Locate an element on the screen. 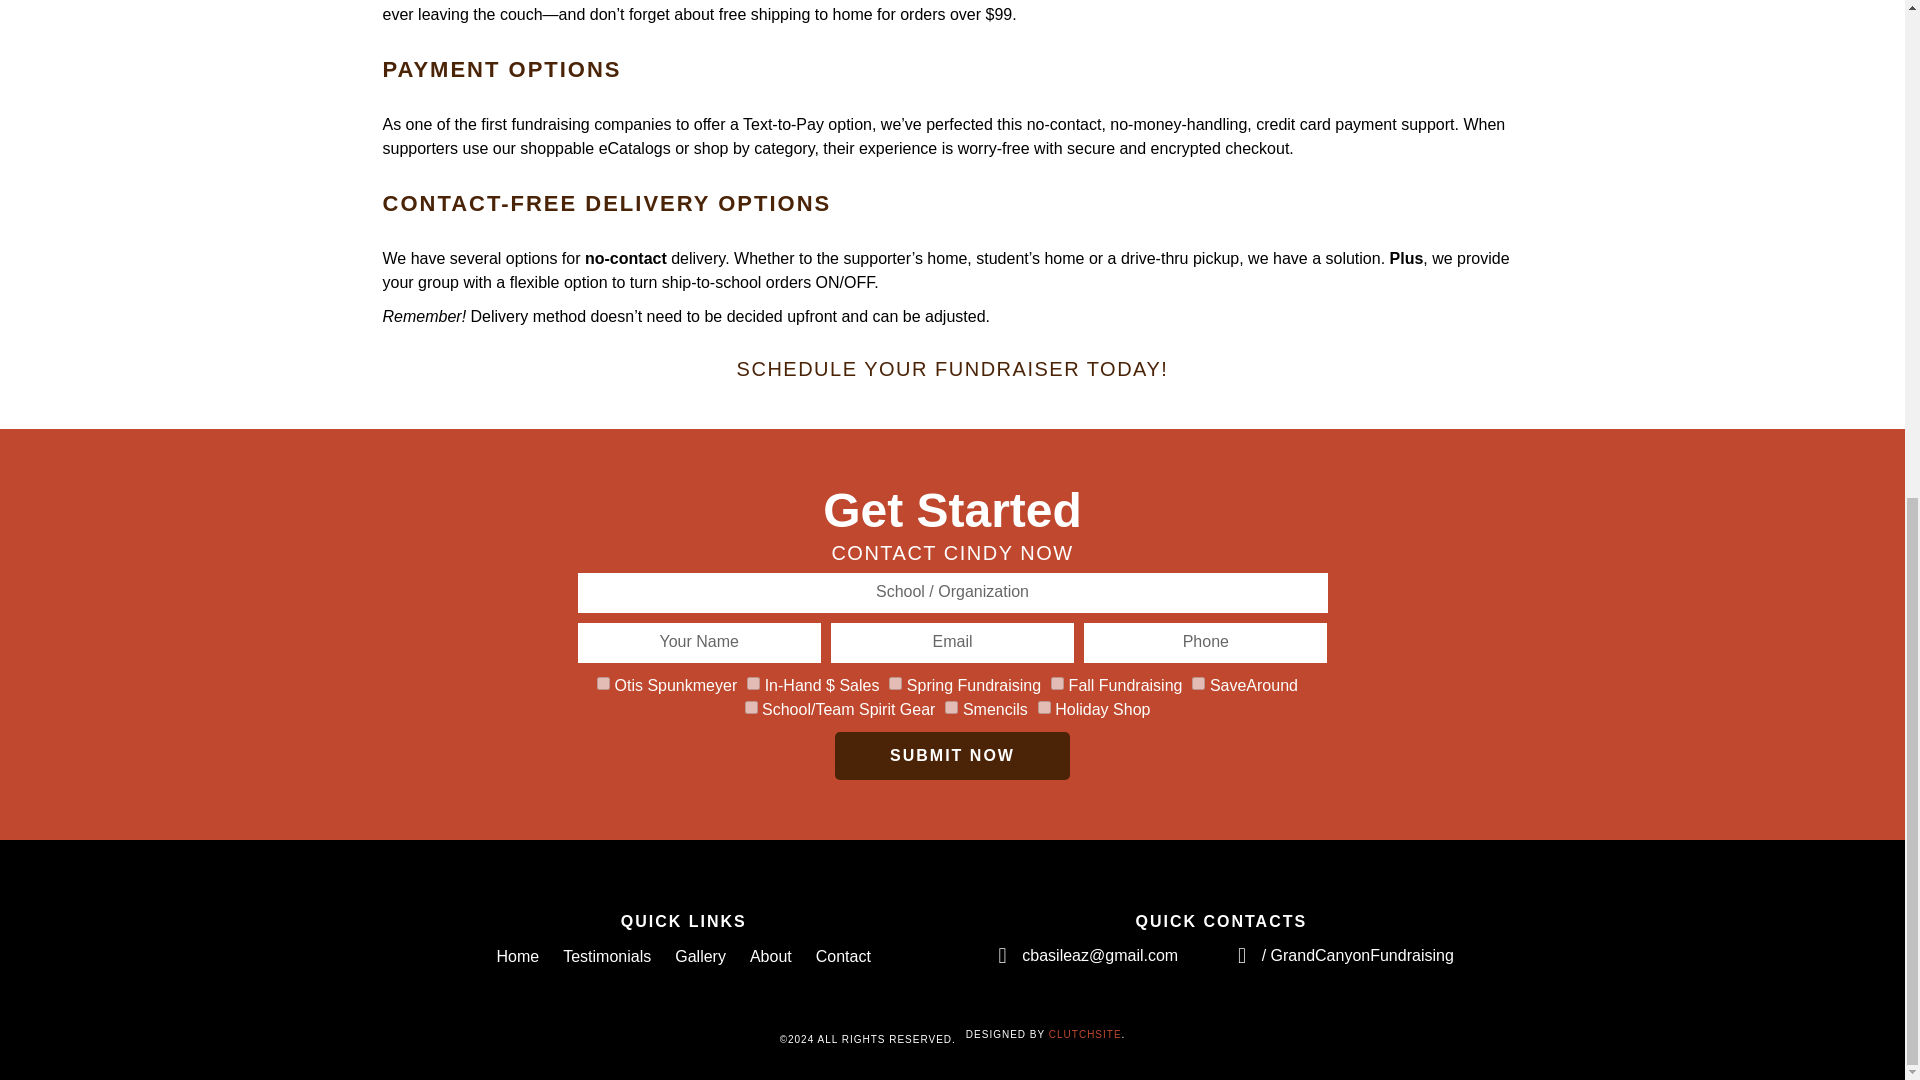  Smencils is located at coordinates (951, 706).